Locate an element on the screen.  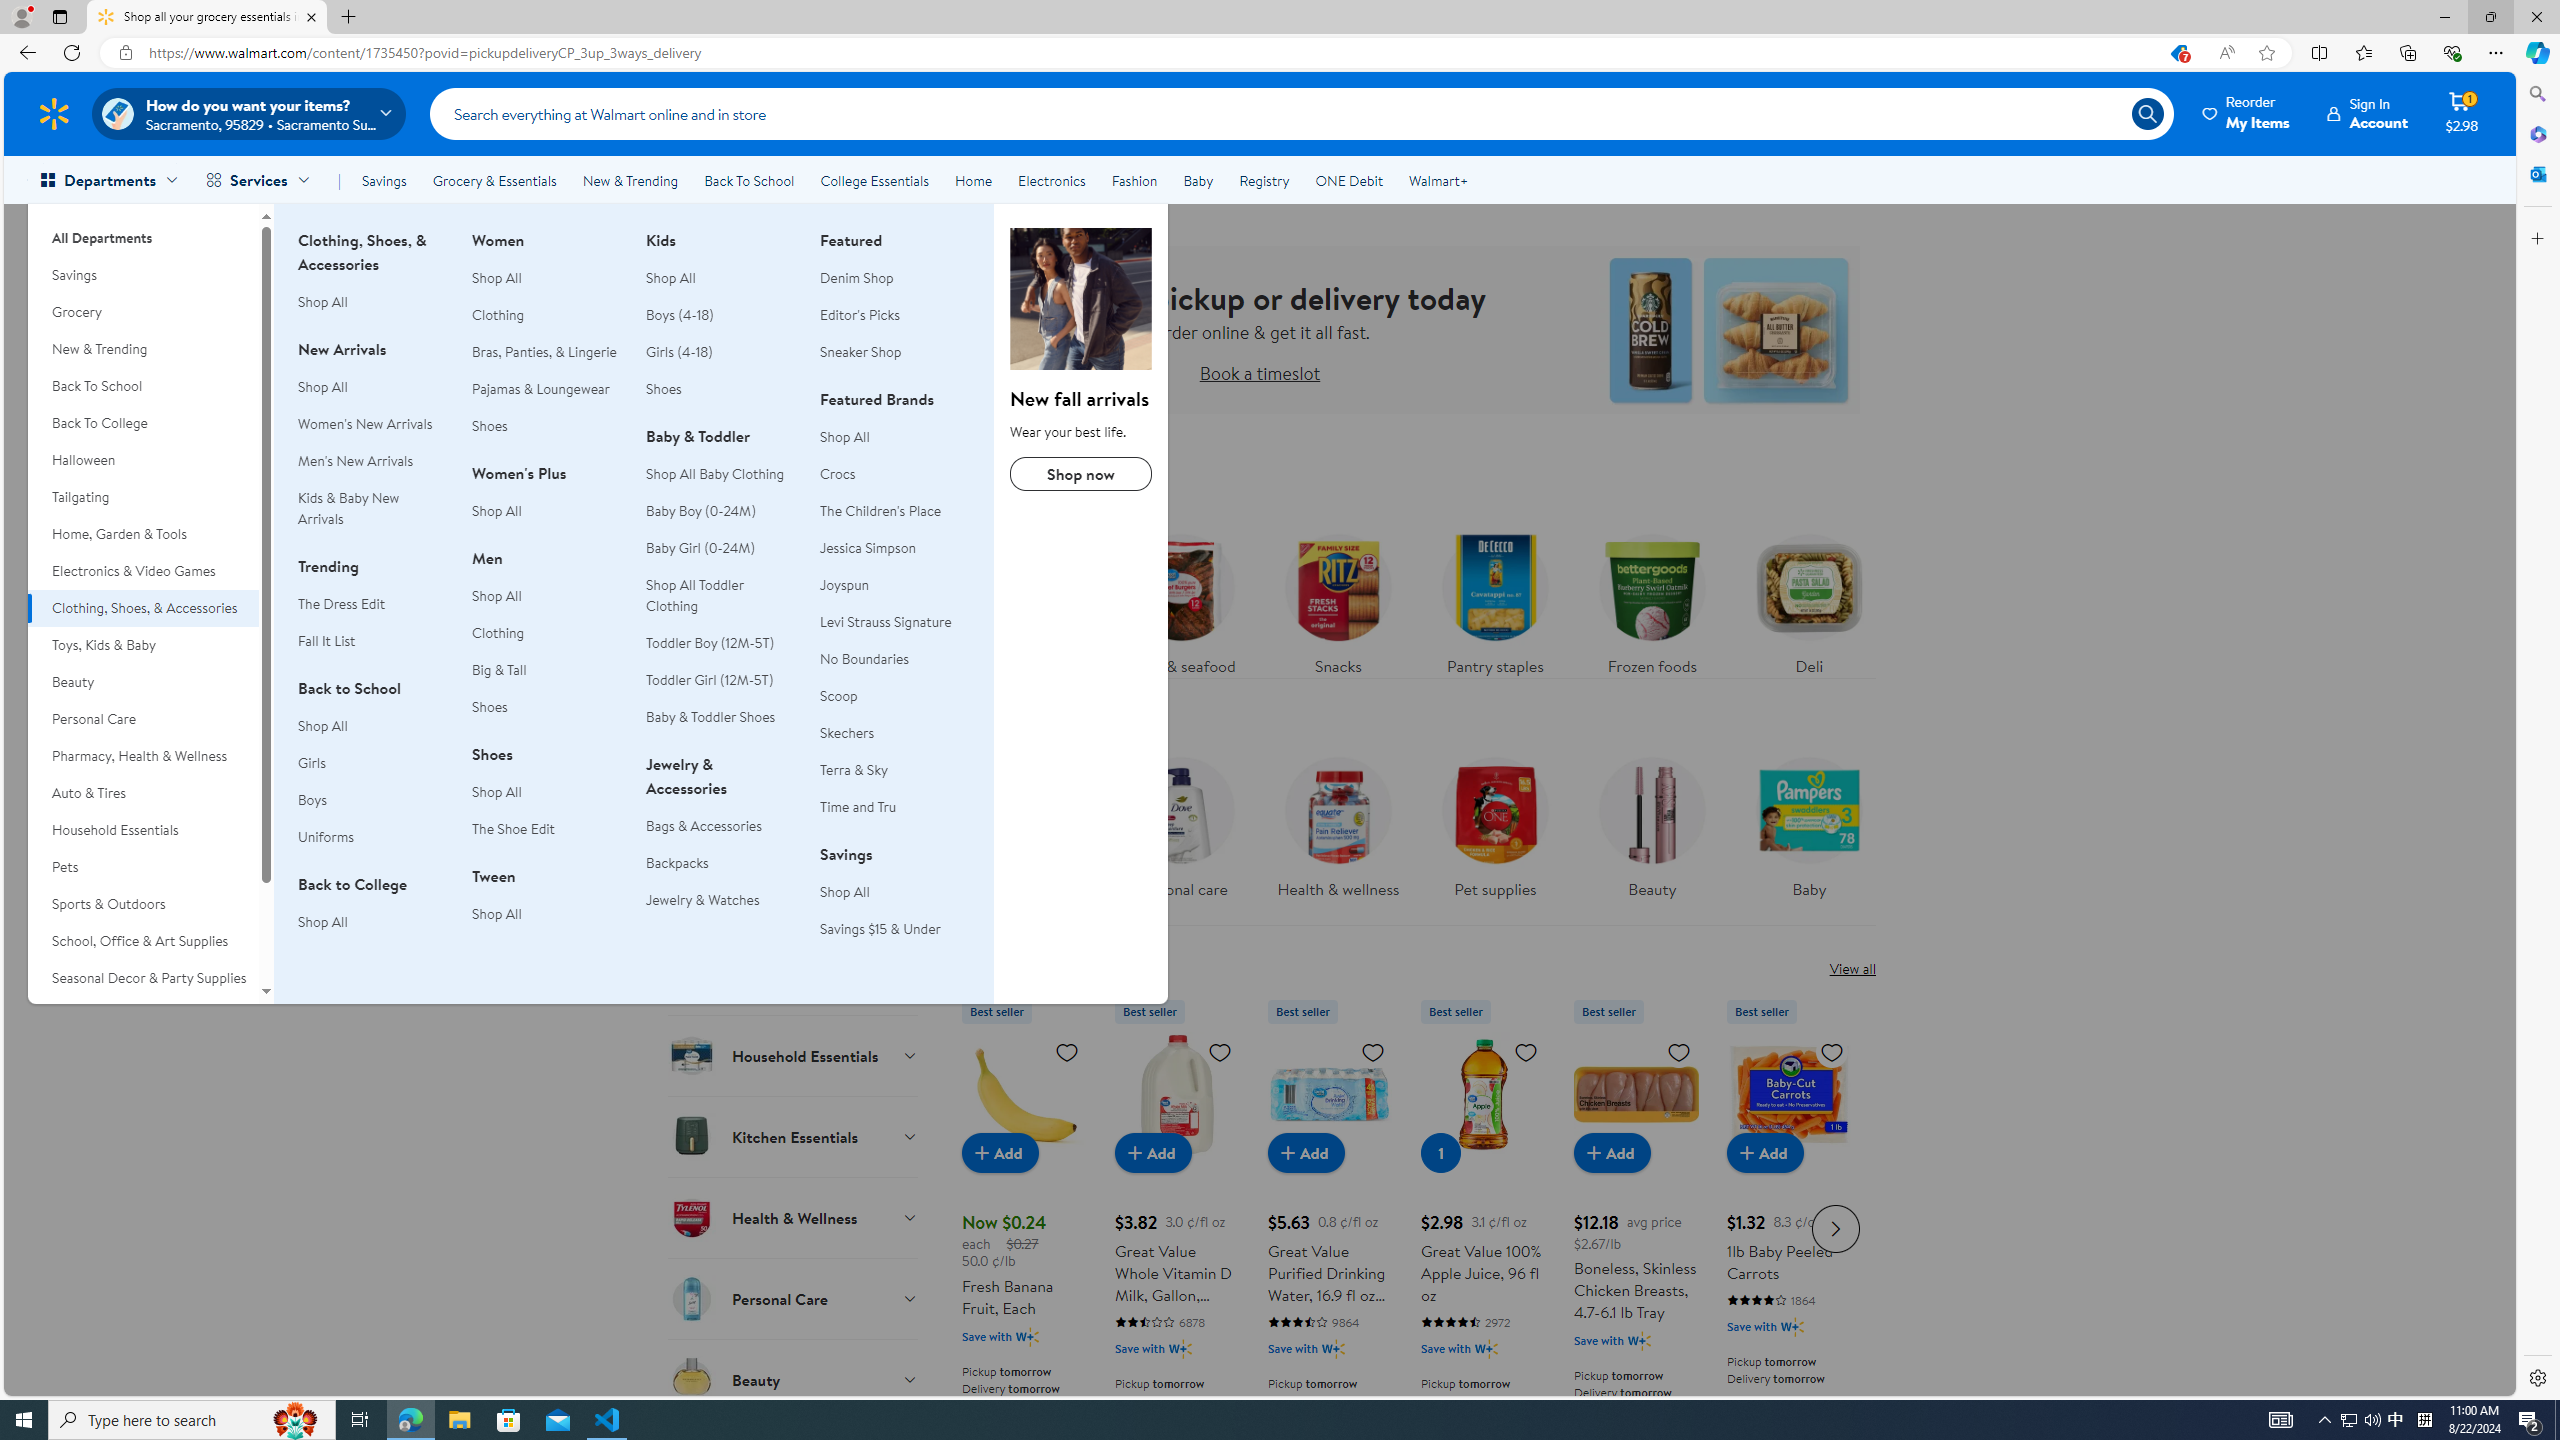
The Dress Edit is located at coordinates (340, 603).